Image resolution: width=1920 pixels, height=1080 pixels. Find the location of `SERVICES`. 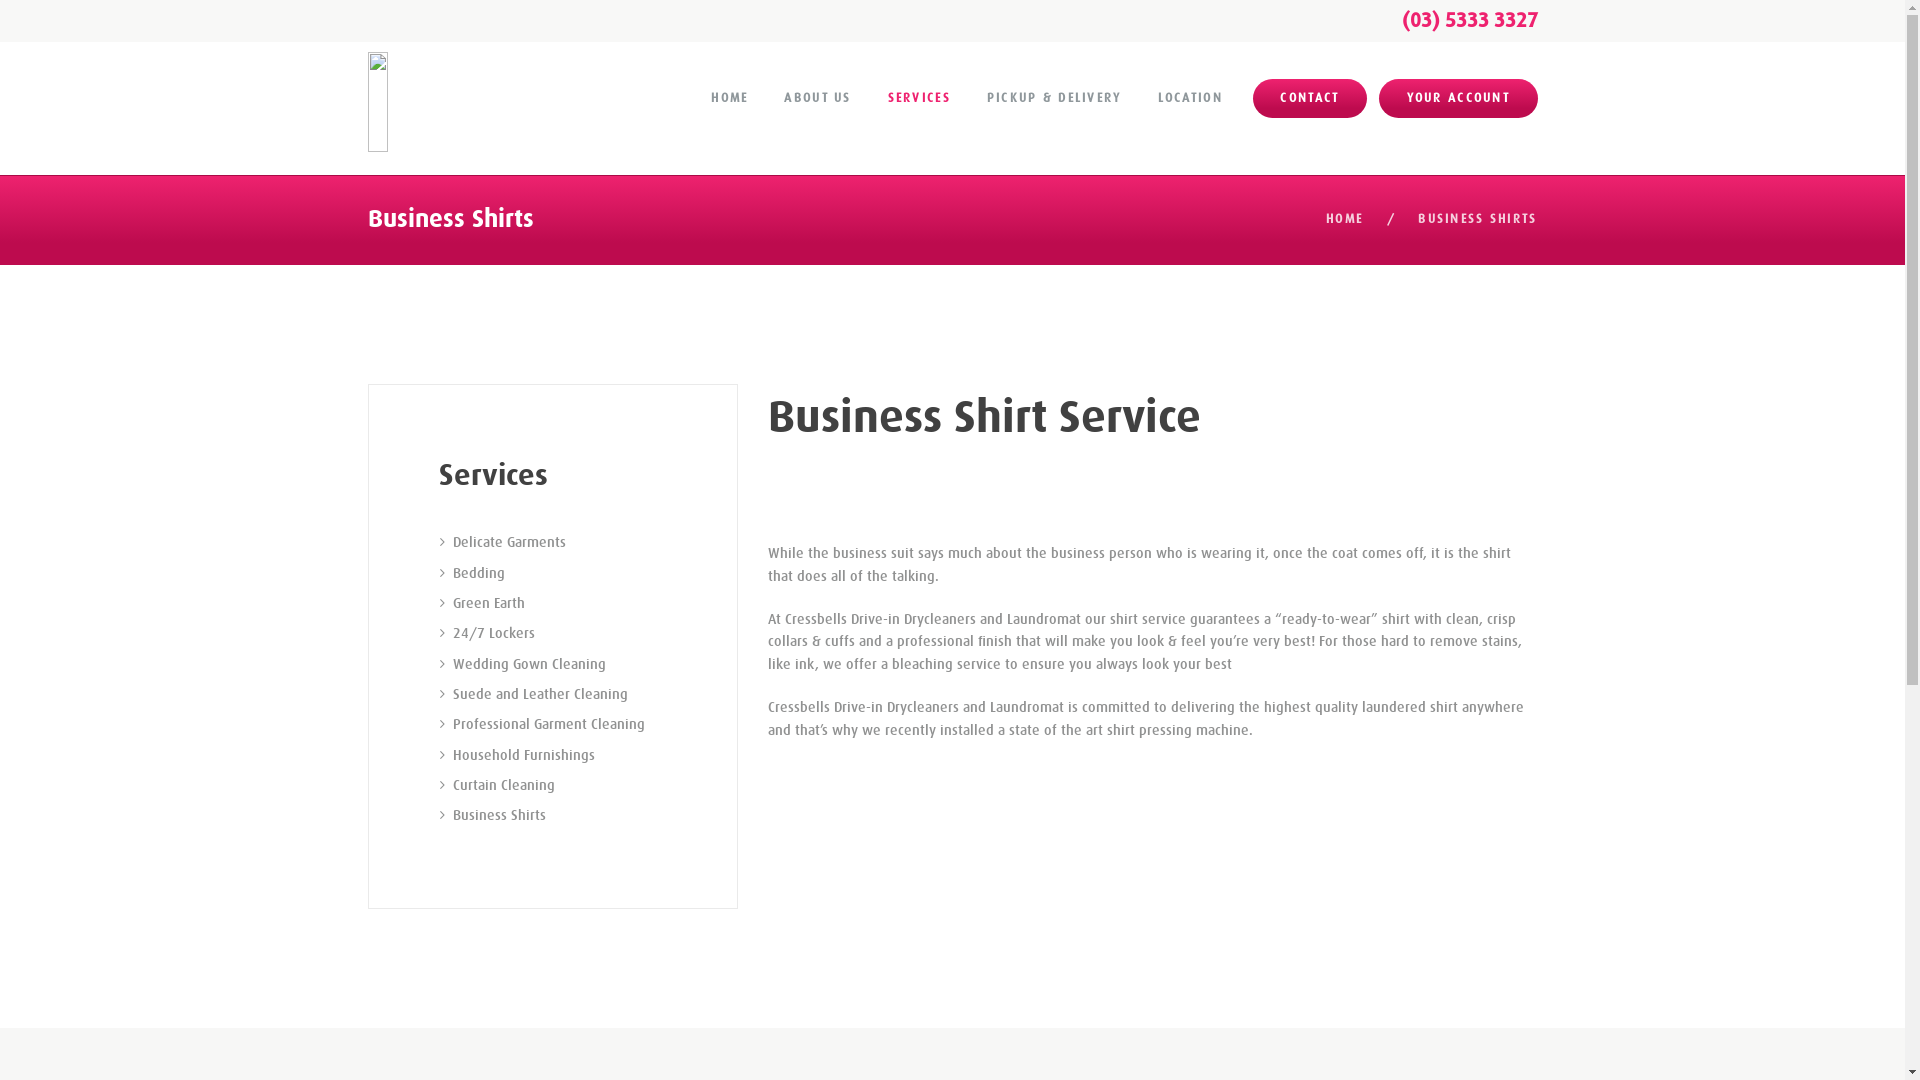

SERVICES is located at coordinates (919, 98).